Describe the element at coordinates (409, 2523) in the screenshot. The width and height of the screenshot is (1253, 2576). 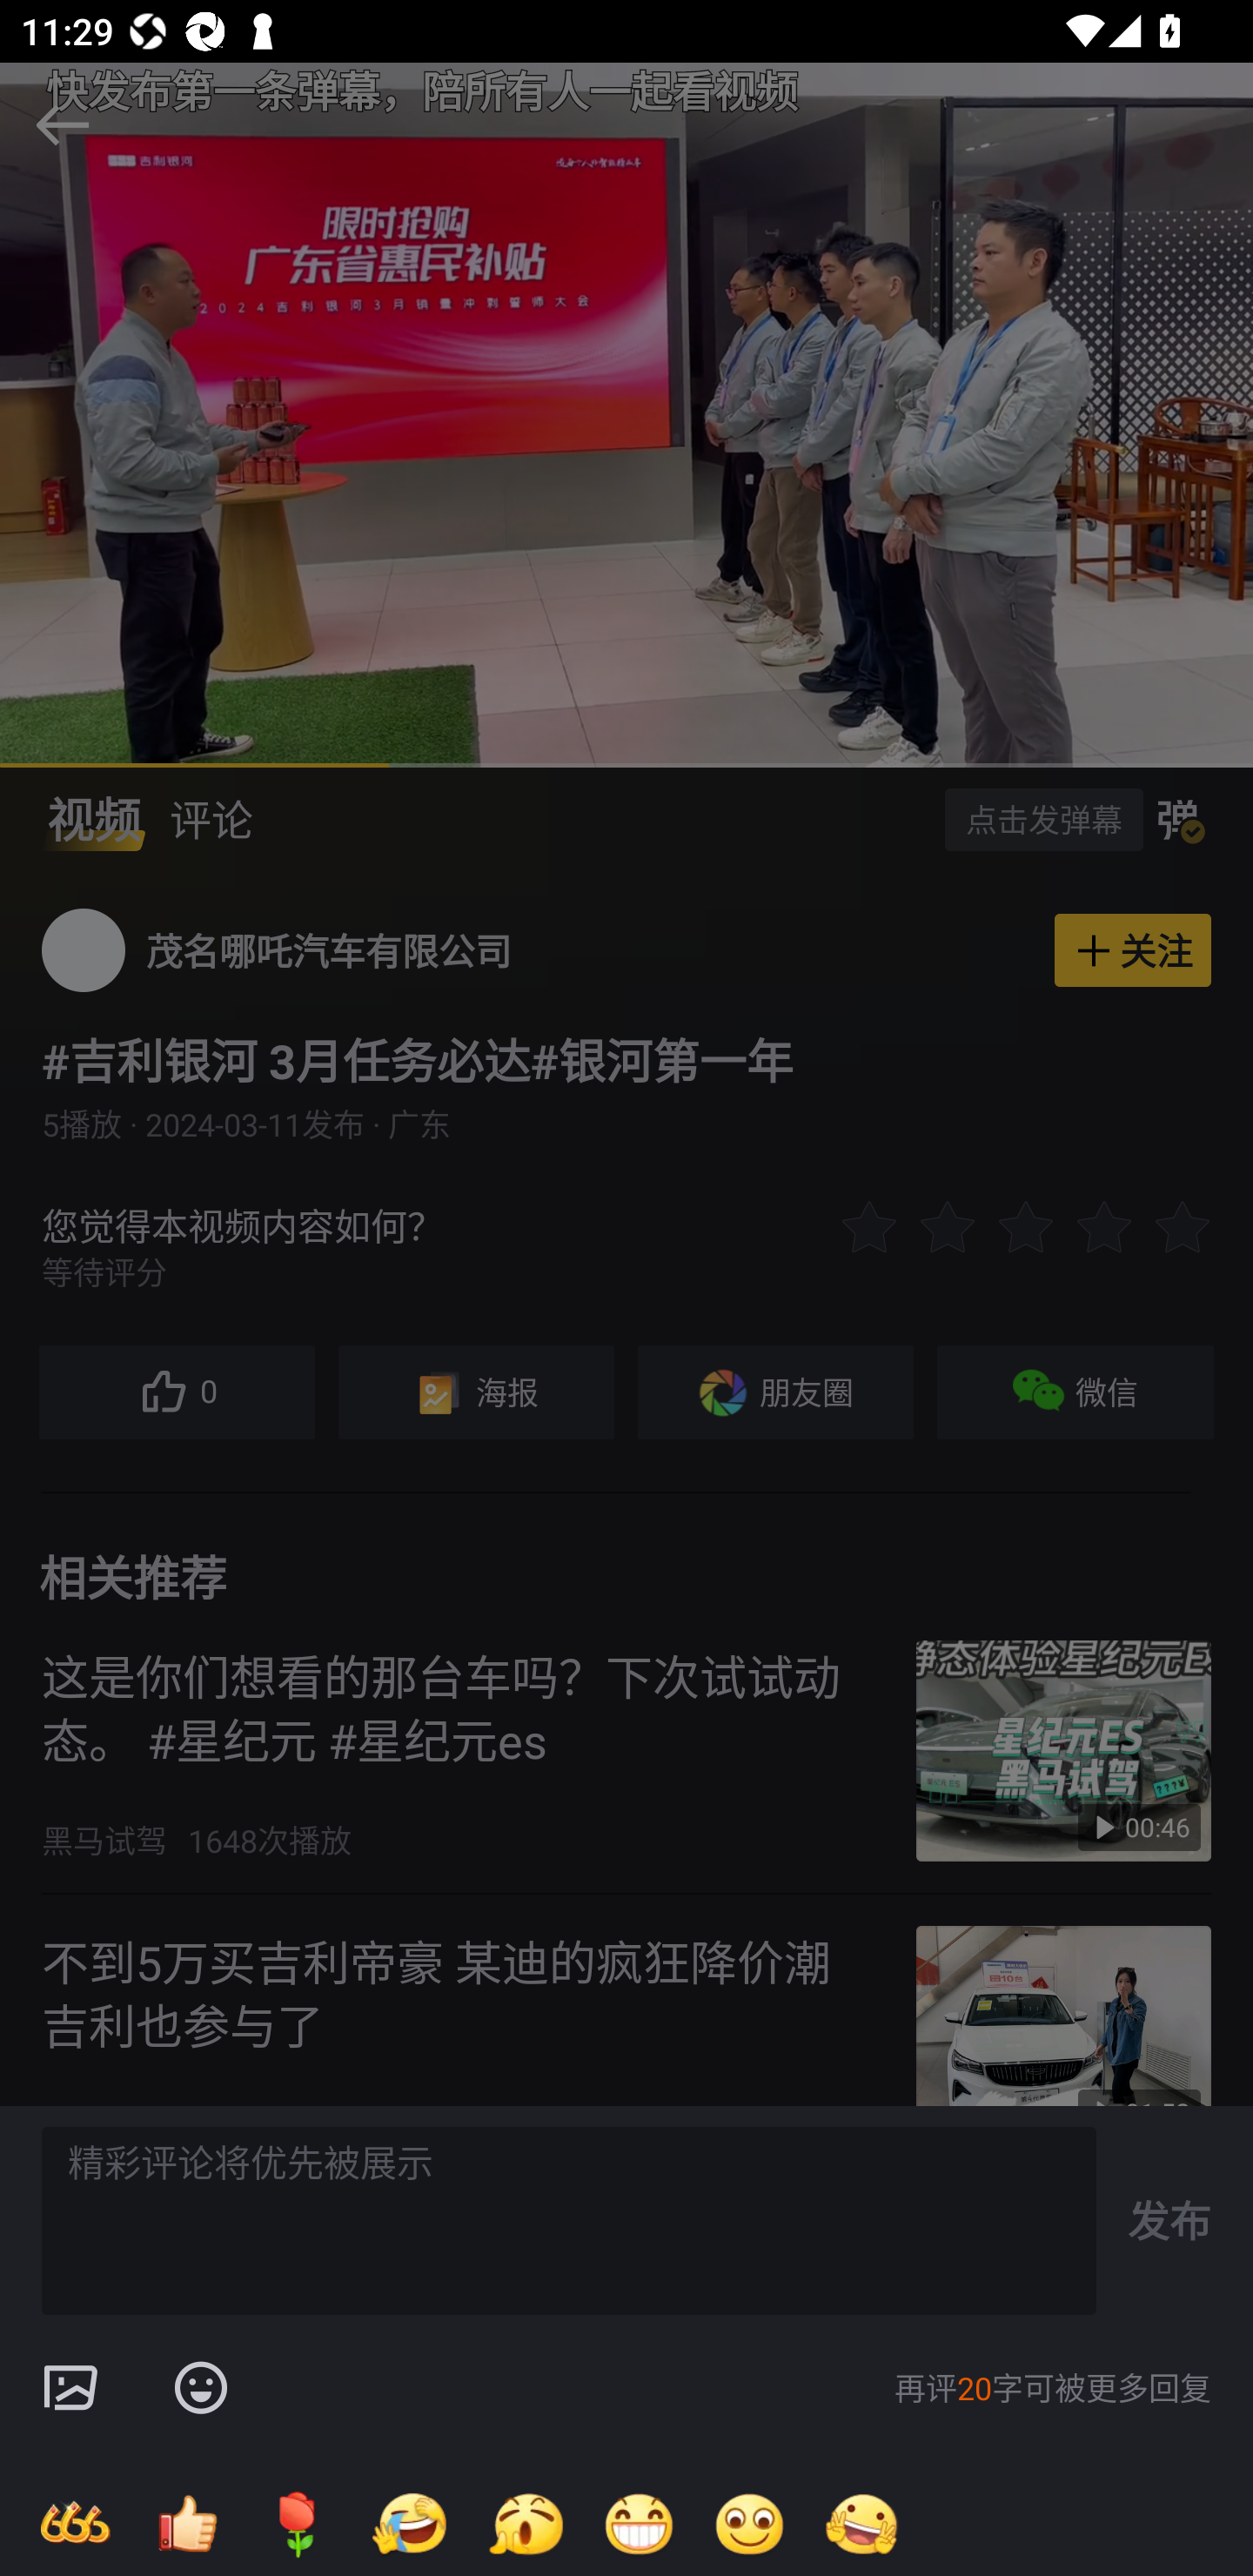
I see `[我想静静]` at that location.